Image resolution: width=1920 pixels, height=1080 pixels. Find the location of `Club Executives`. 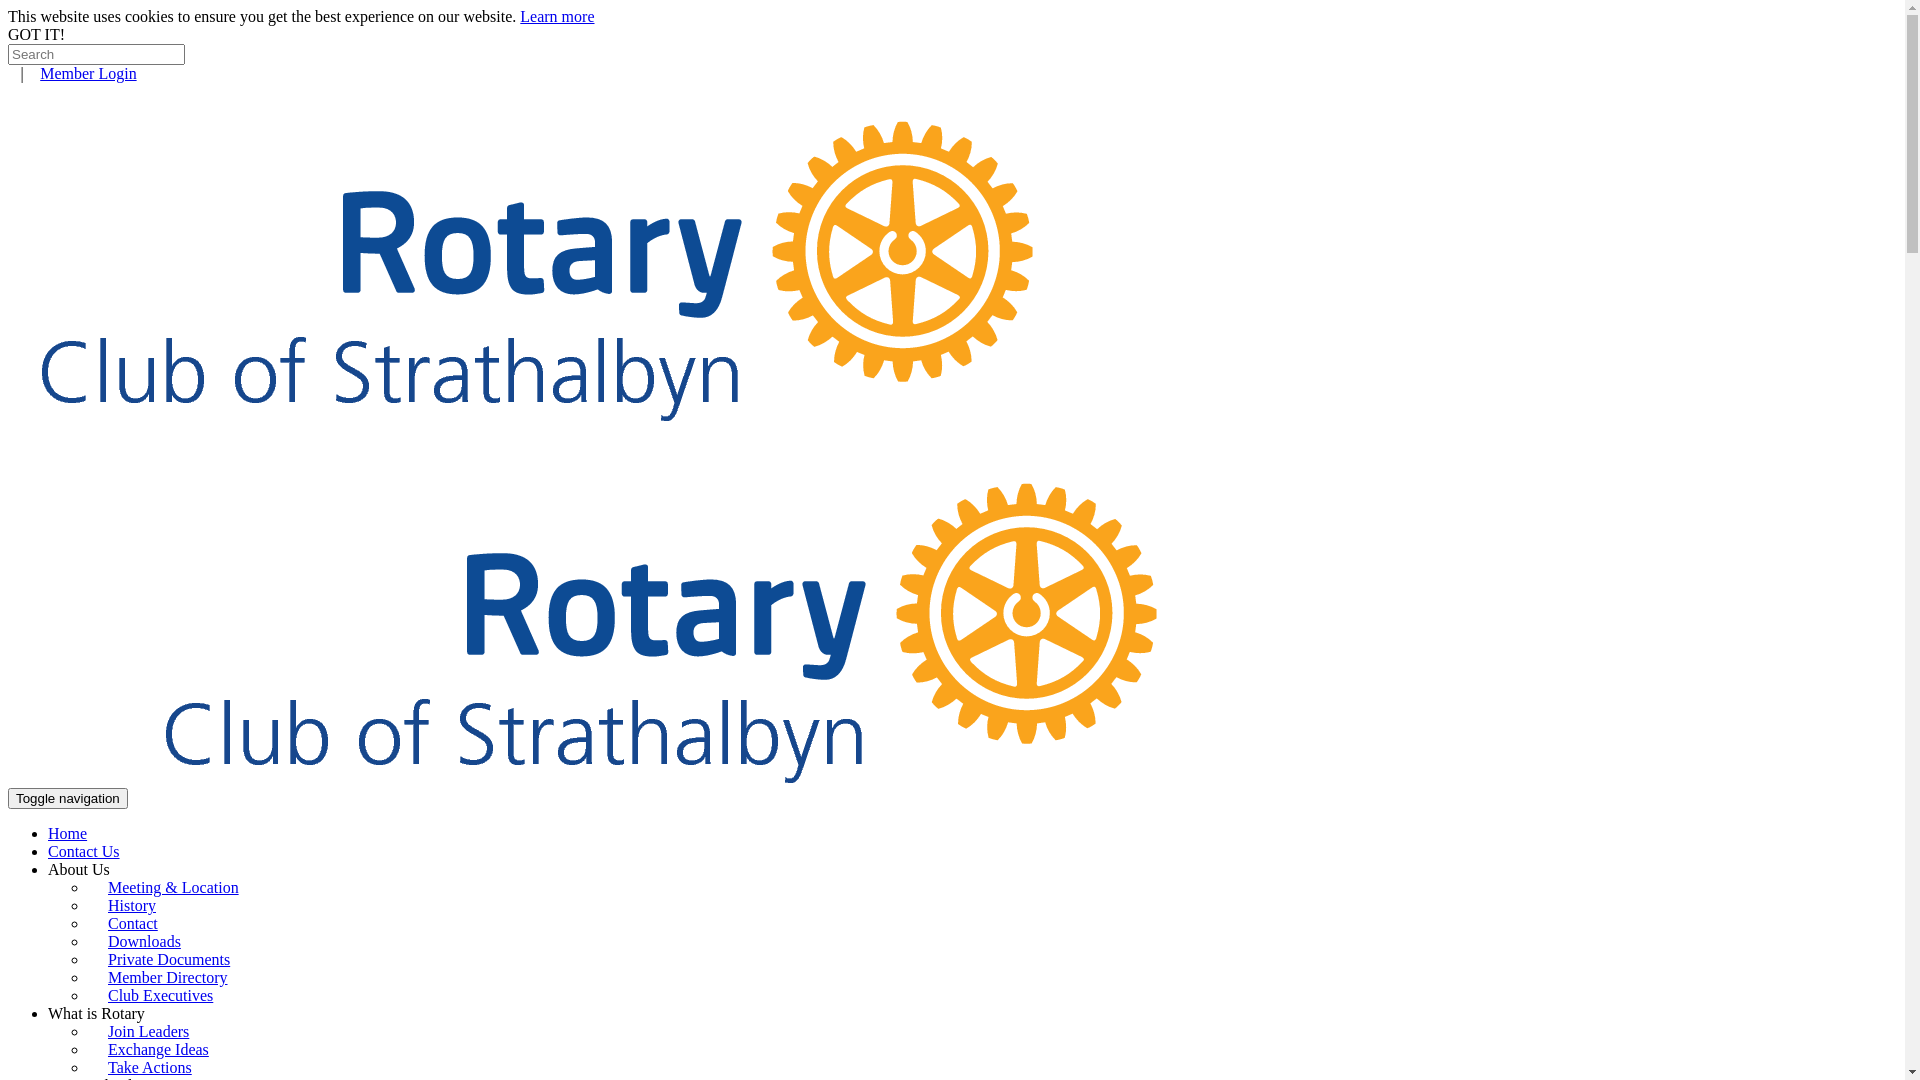

Club Executives is located at coordinates (160, 996).